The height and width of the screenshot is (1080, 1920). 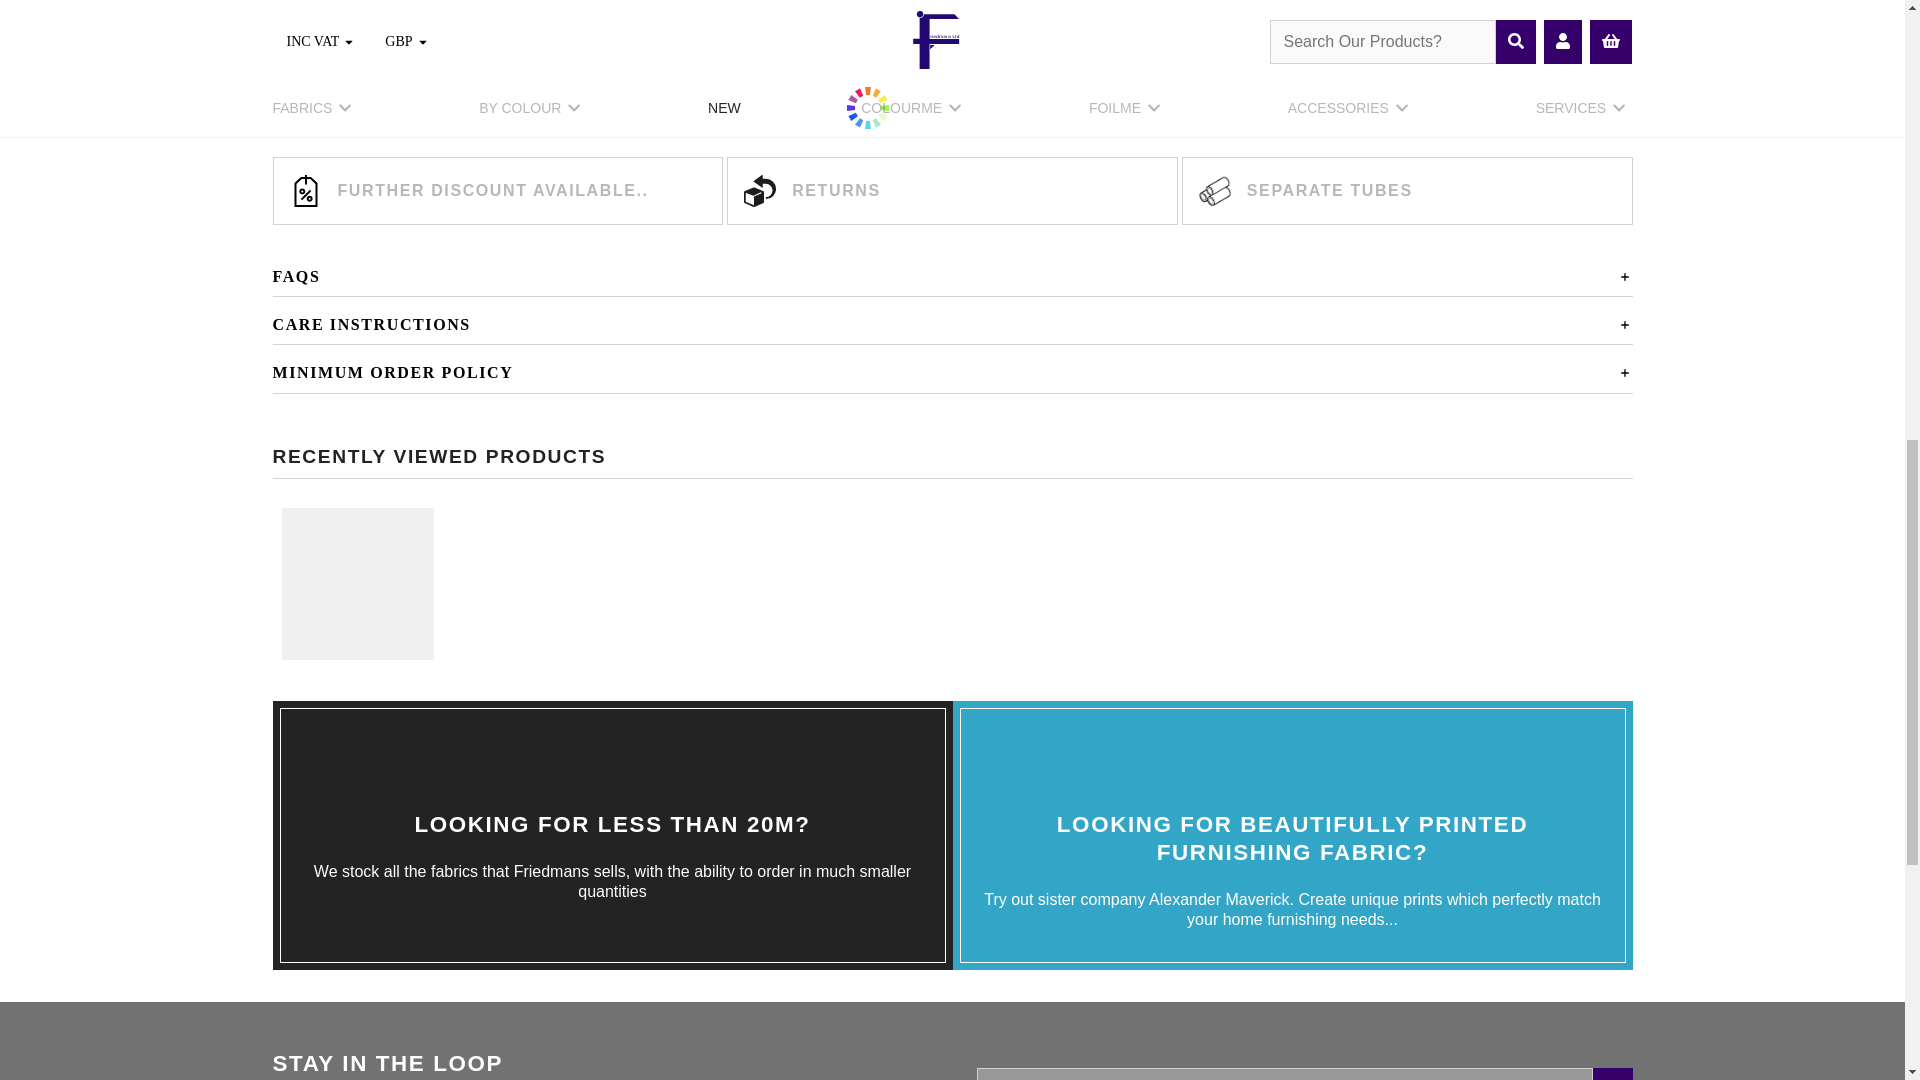 I want to click on LETTER V - RHINESTONE ALPHABET CHARM, so click(x=356, y=583).